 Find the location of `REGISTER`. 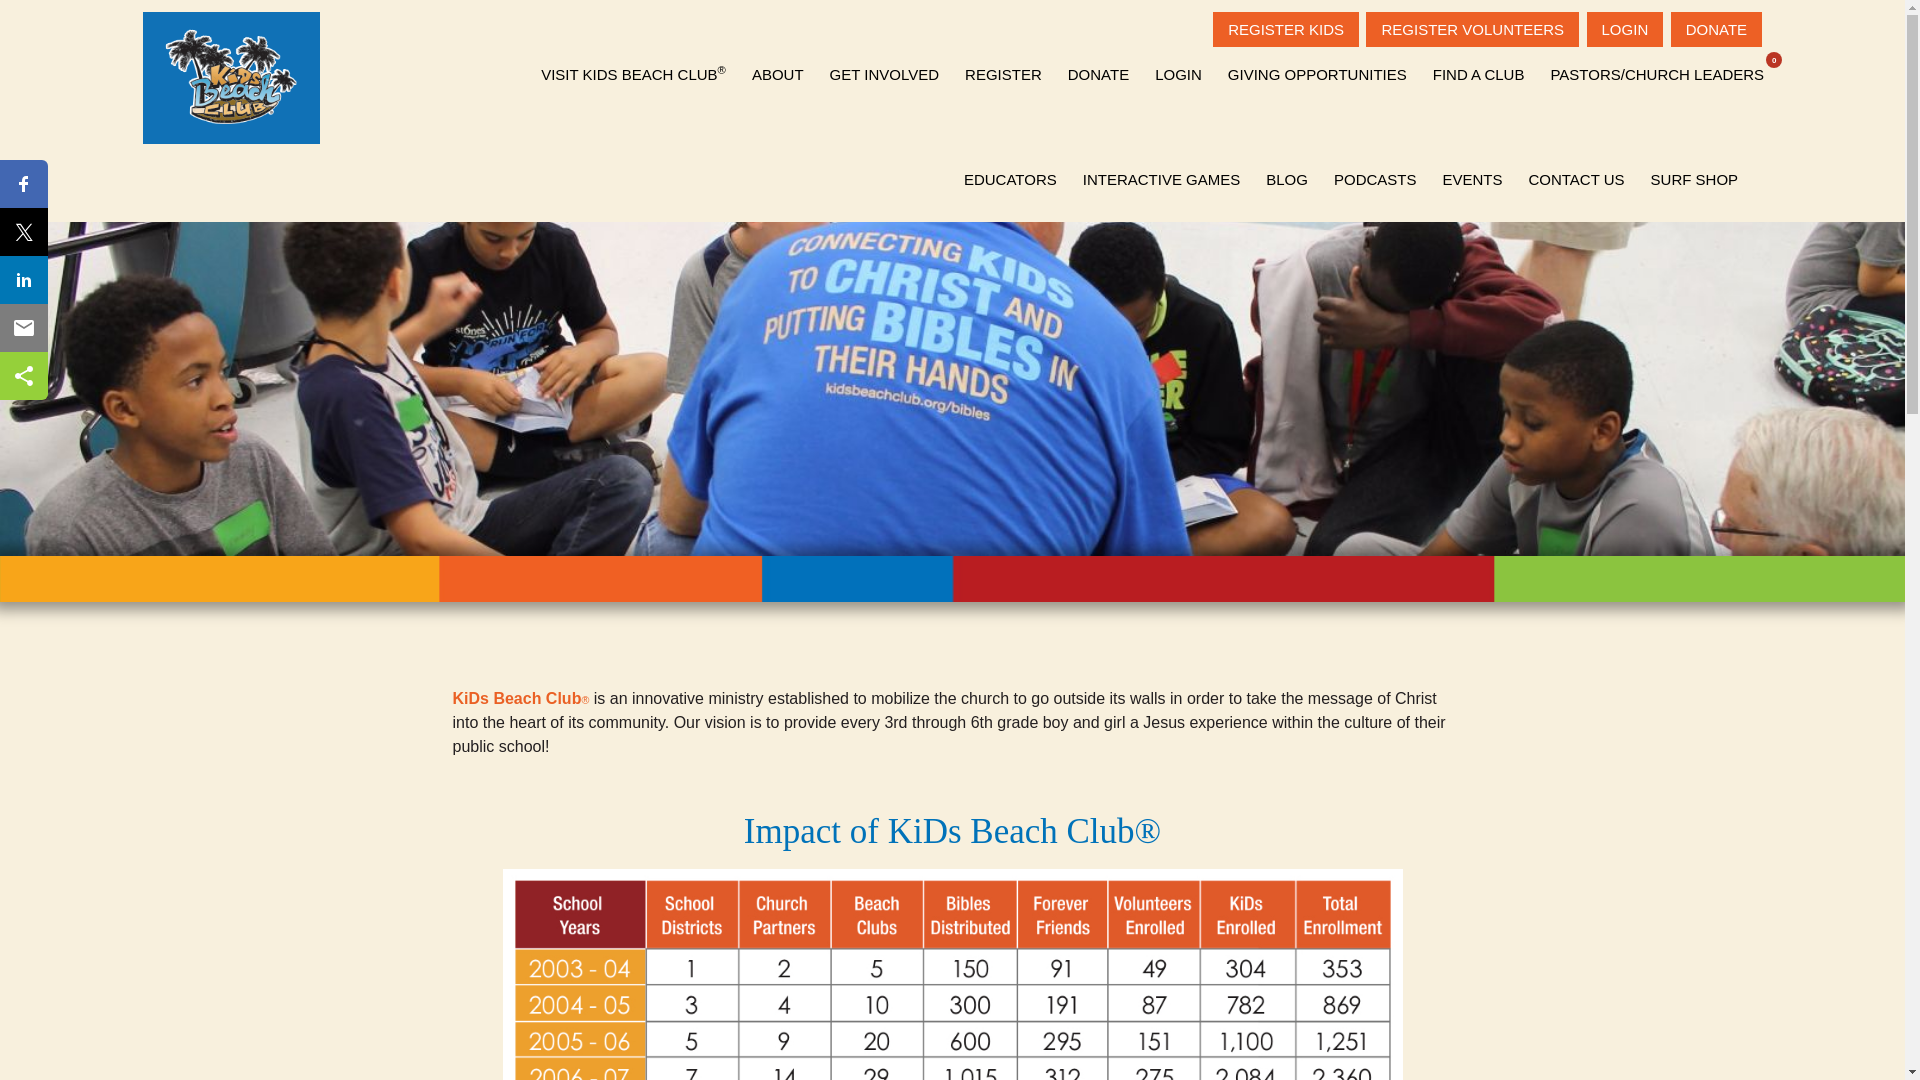

REGISTER is located at coordinates (1003, 64).